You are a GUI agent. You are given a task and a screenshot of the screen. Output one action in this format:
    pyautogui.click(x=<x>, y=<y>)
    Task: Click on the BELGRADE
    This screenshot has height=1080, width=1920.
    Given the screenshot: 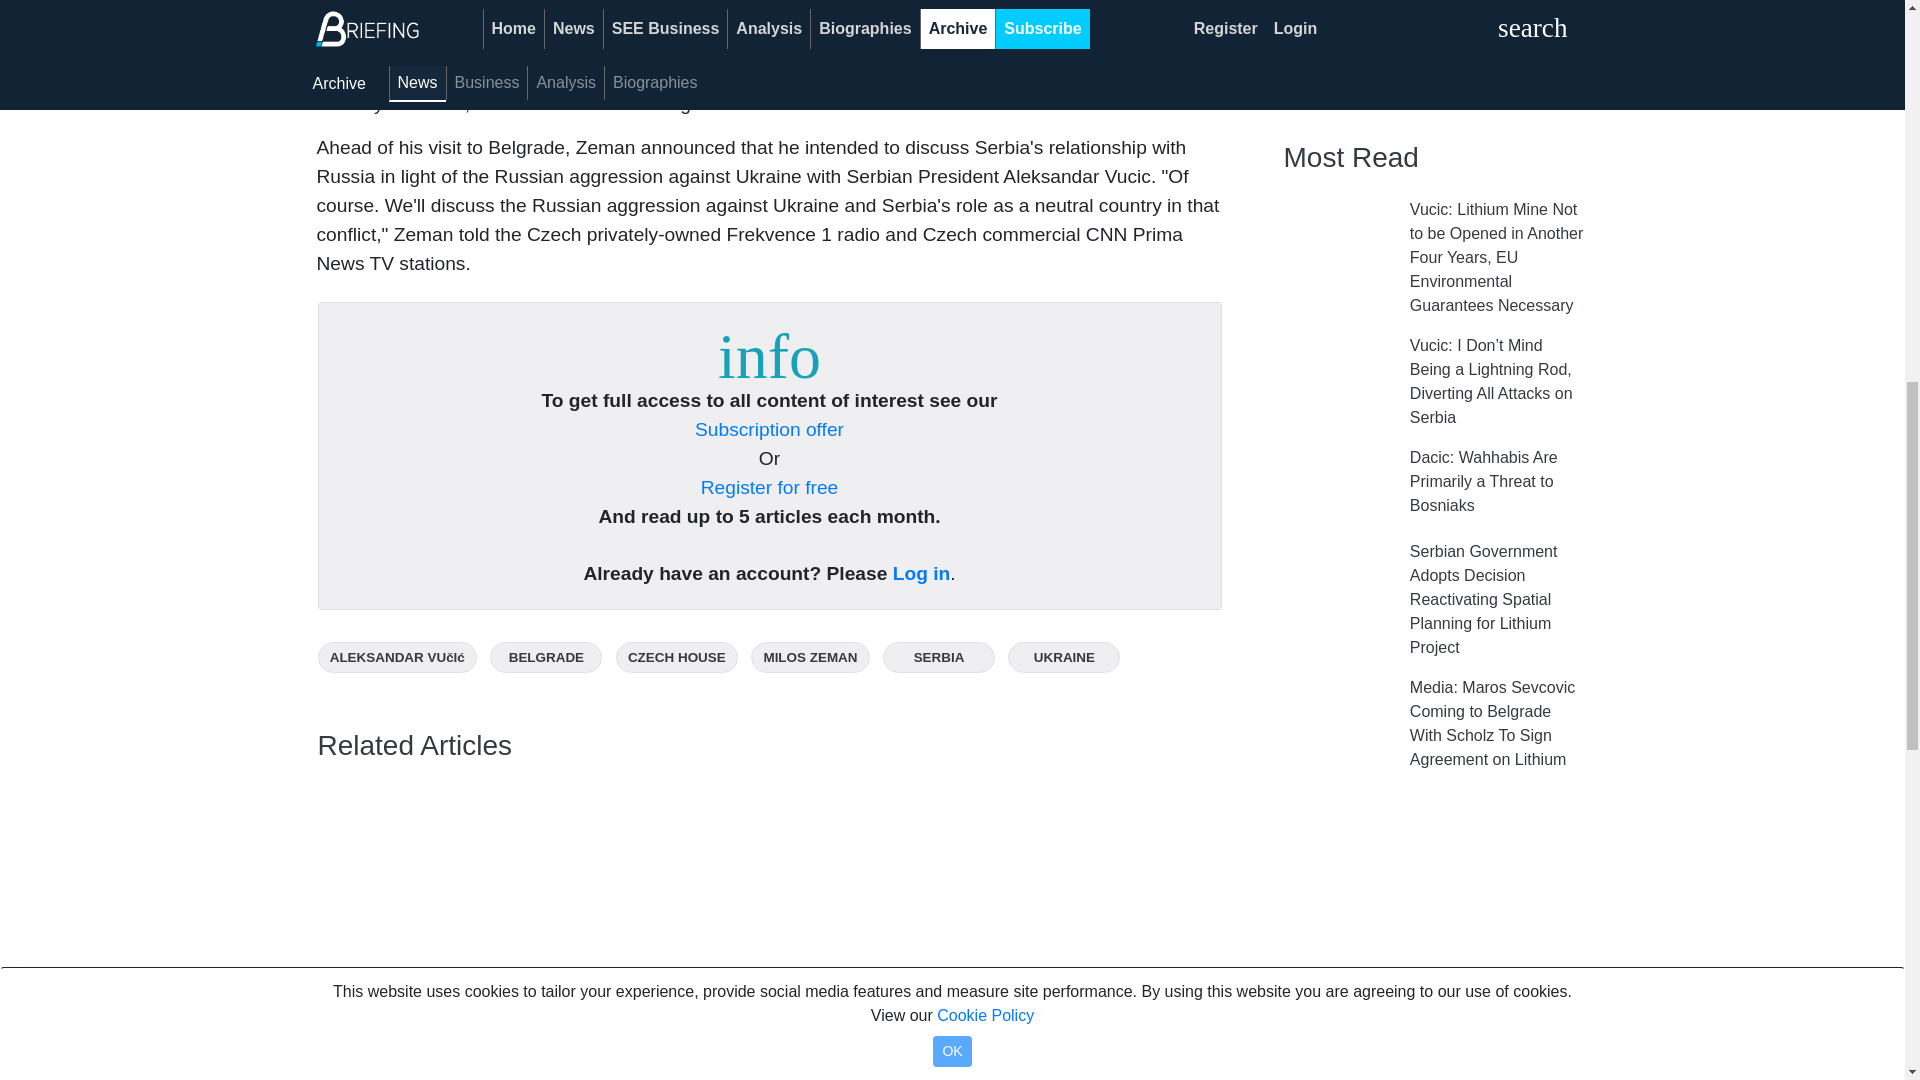 What is the action you would take?
    pyautogui.click(x=546, y=656)
    